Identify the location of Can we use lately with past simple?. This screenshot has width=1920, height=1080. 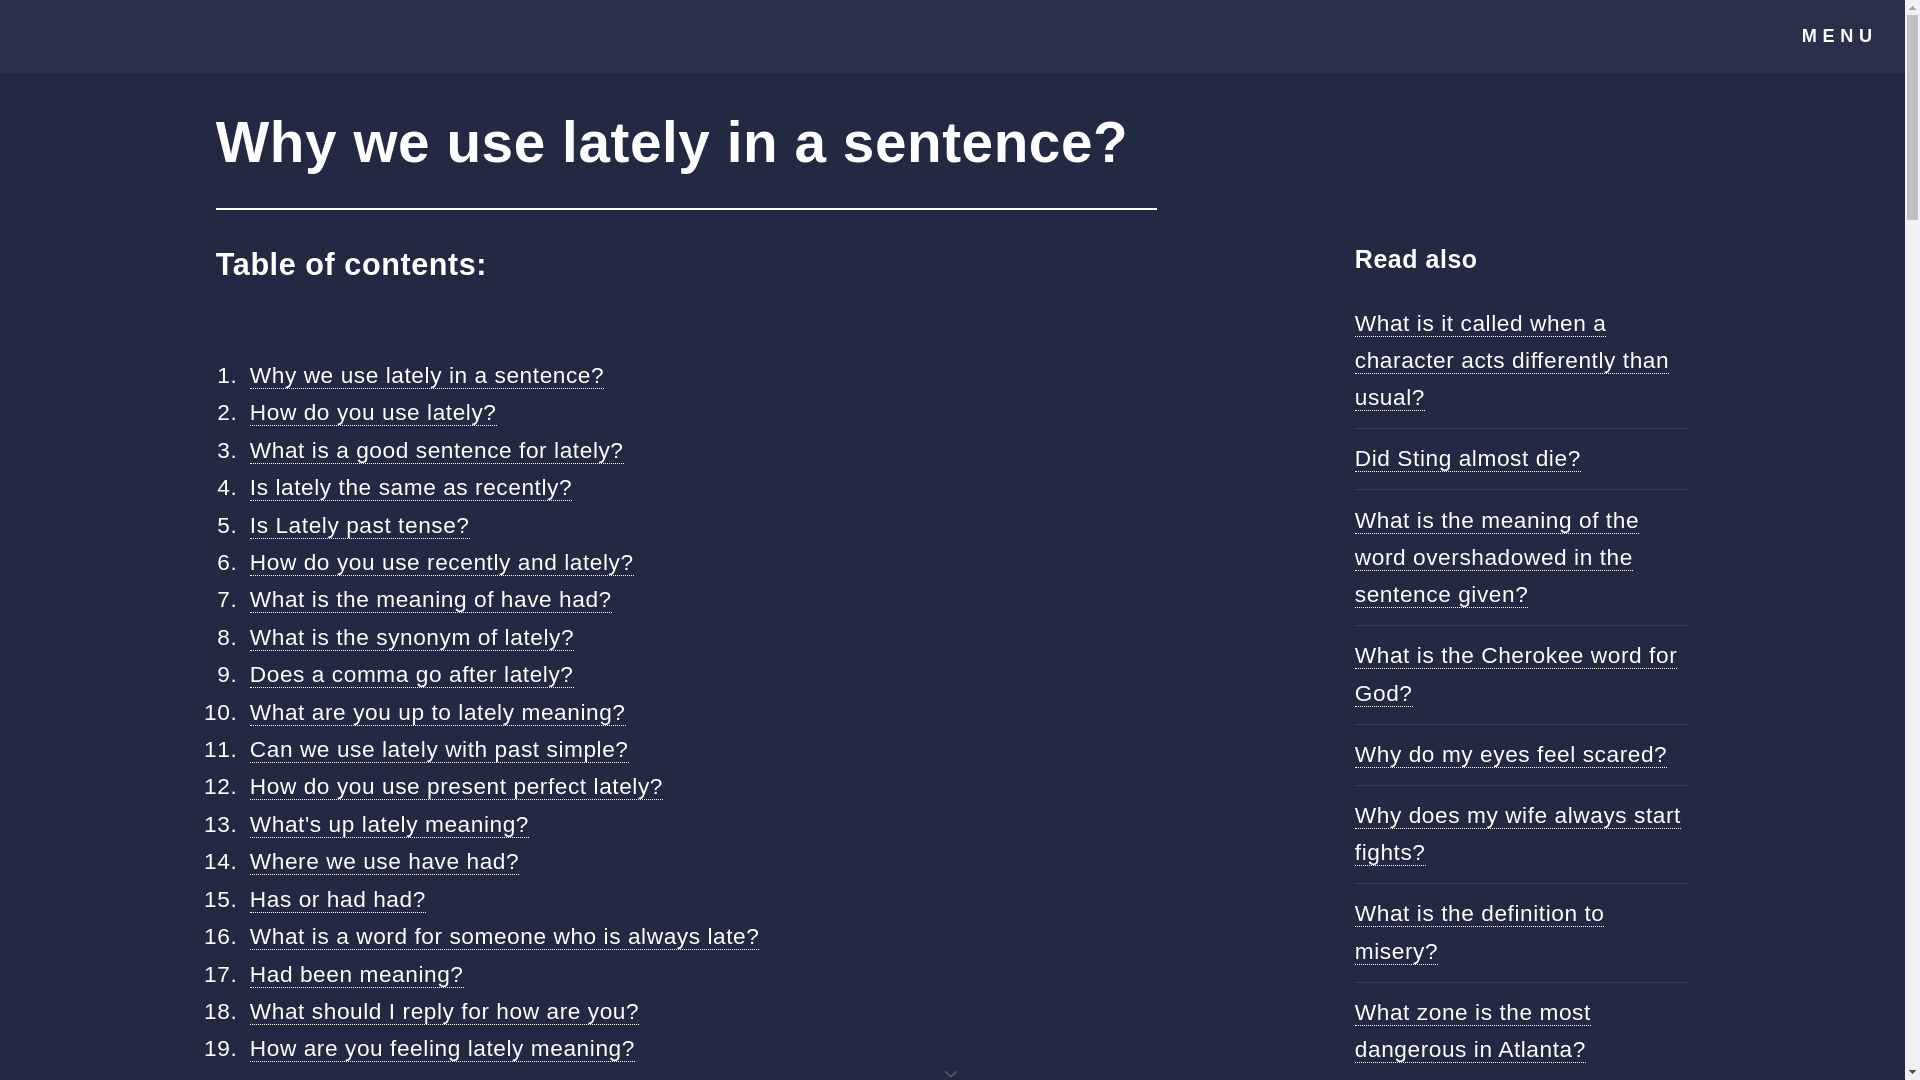
(439, 748).